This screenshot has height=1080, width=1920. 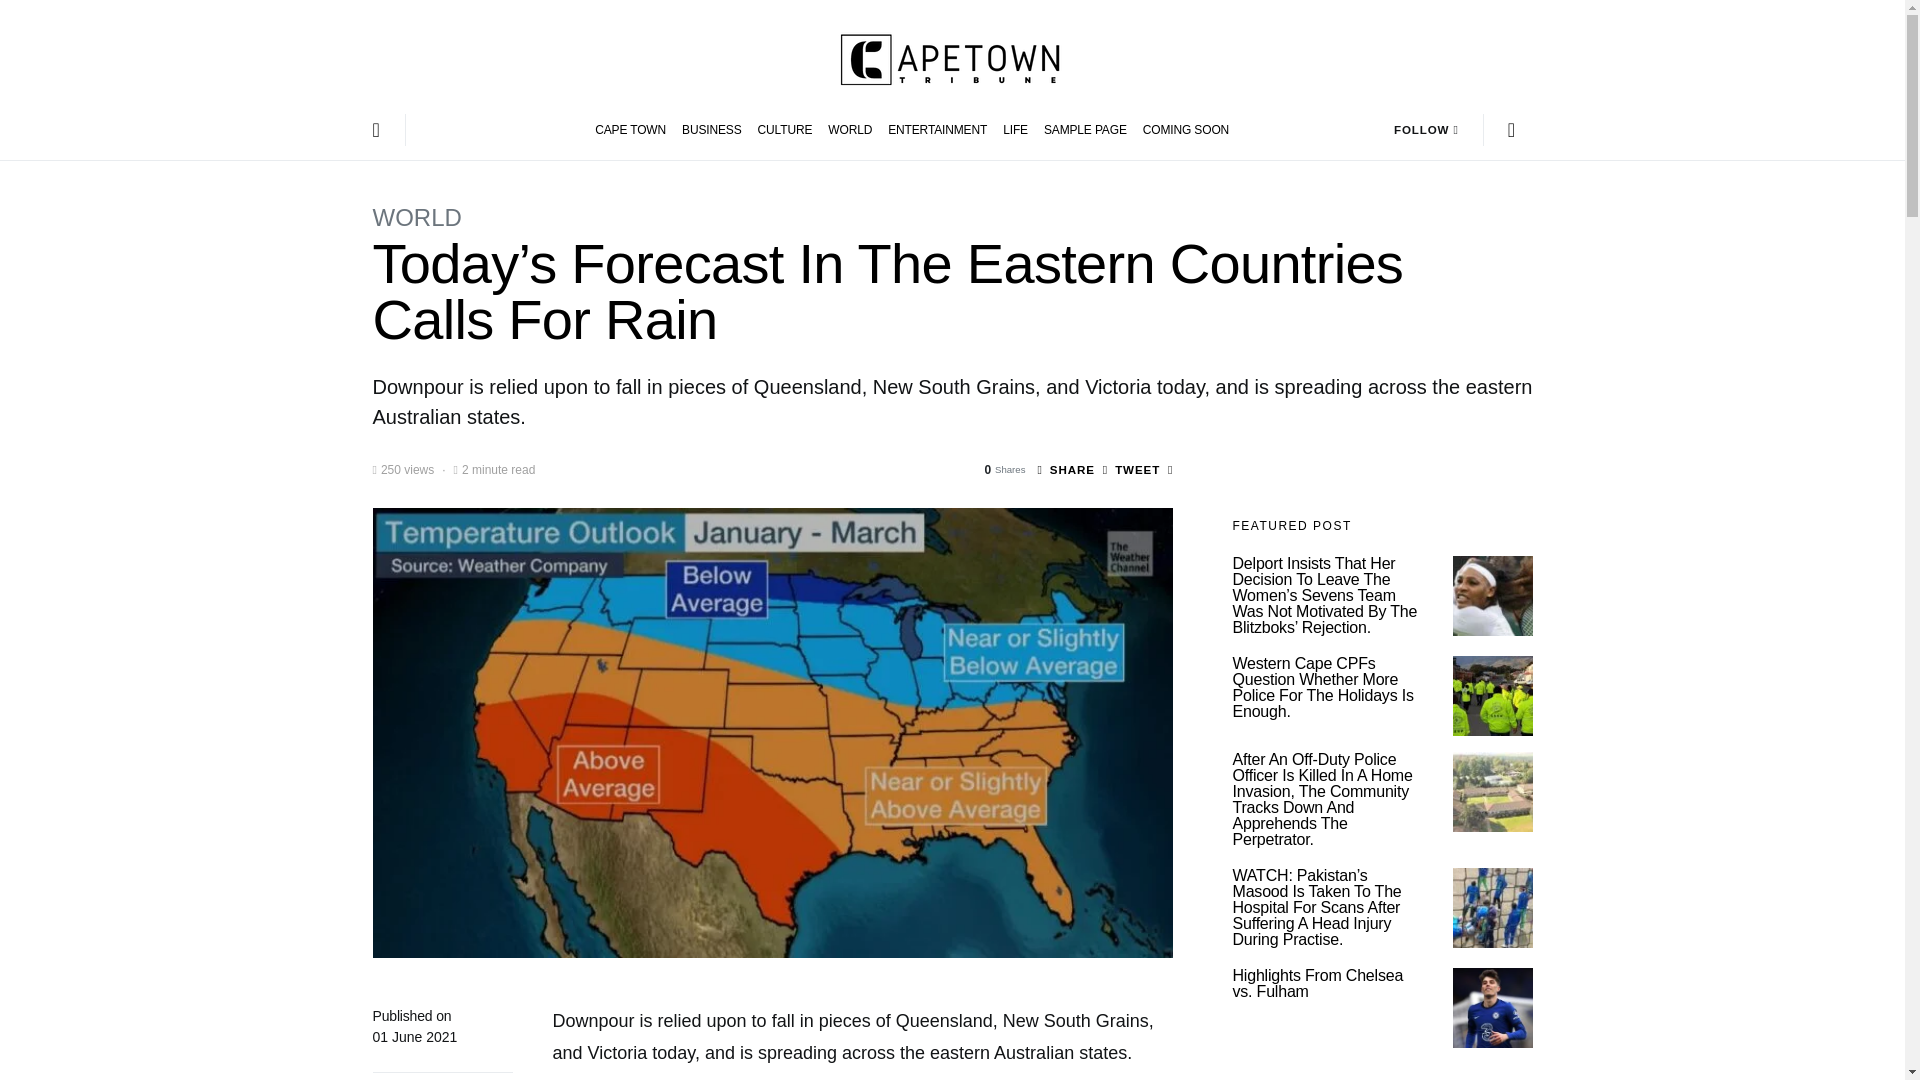 What do you see at coordinates (1065, 470) in the screenshot?
I see `SHARE` at bounding box center [1065, 470].